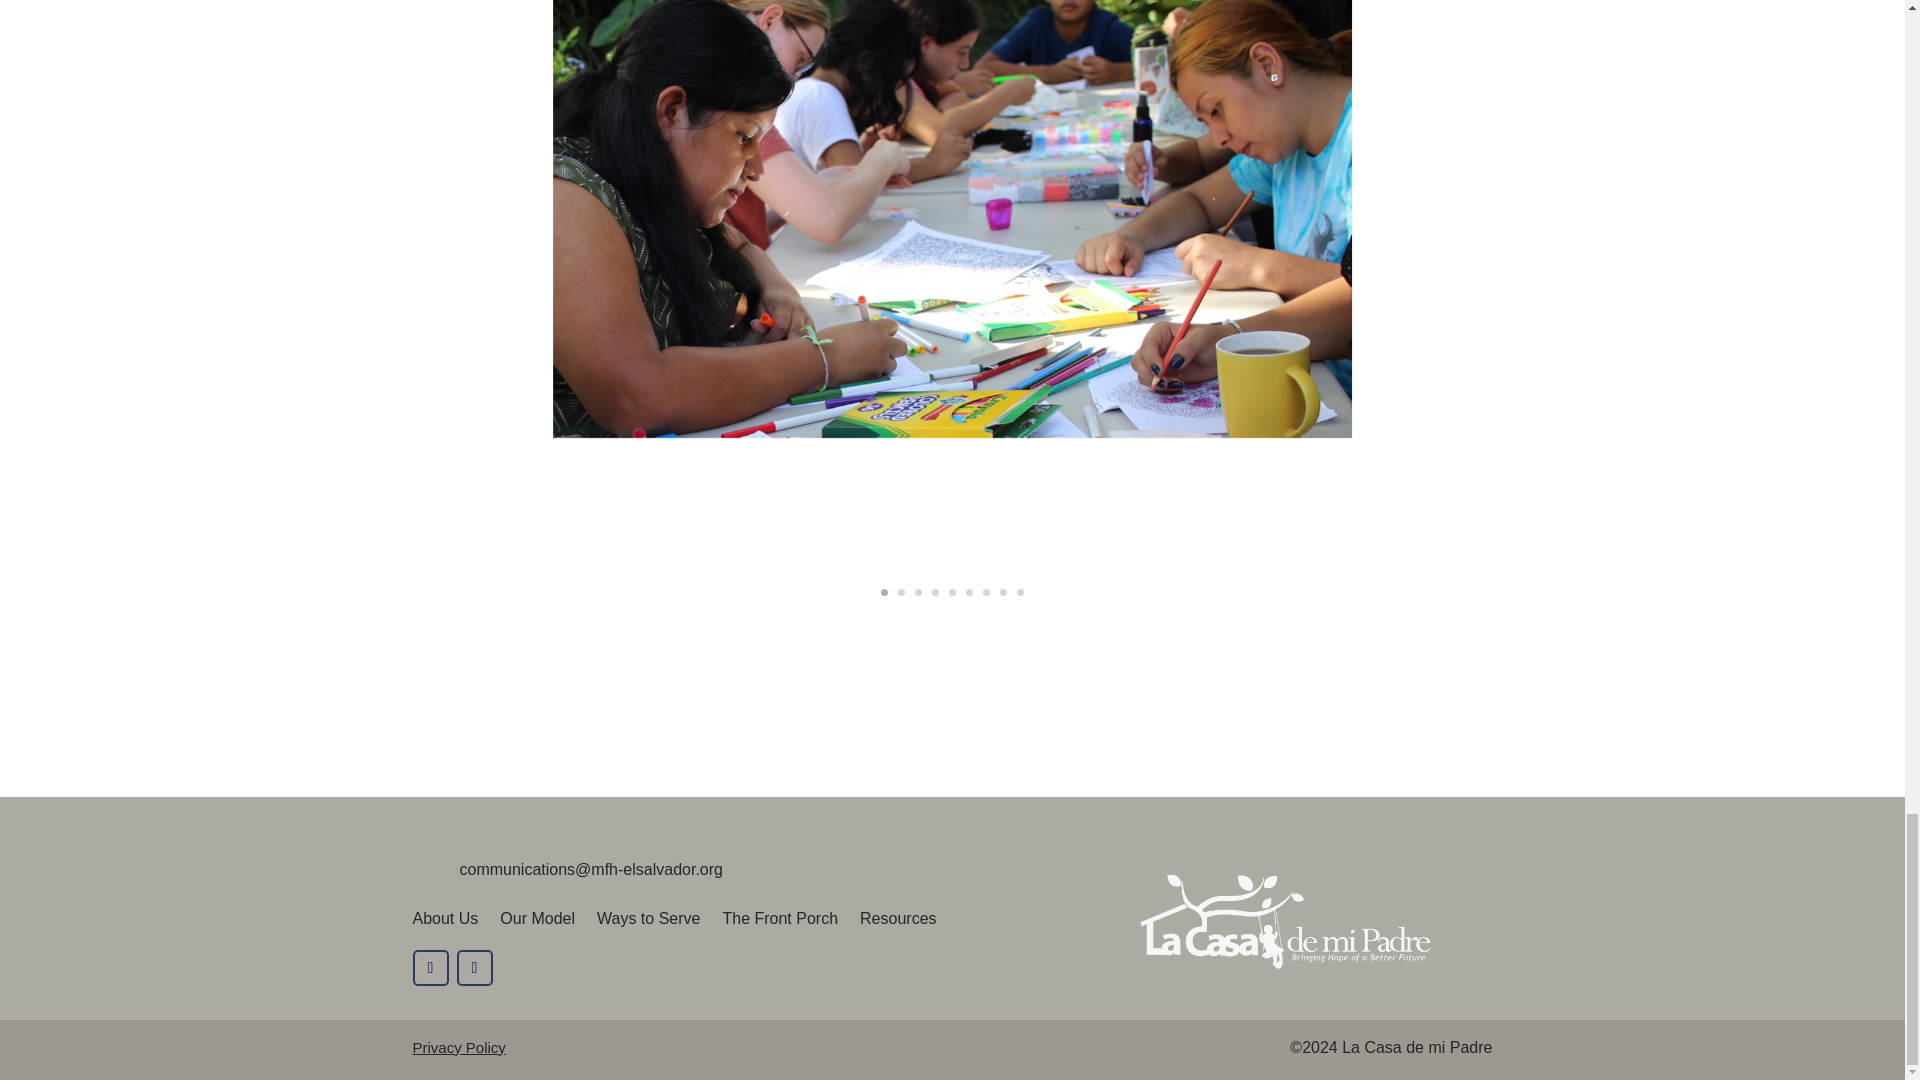 This screenshot has height=1080, width=1920. I want to click on 4, so click(934, 592).